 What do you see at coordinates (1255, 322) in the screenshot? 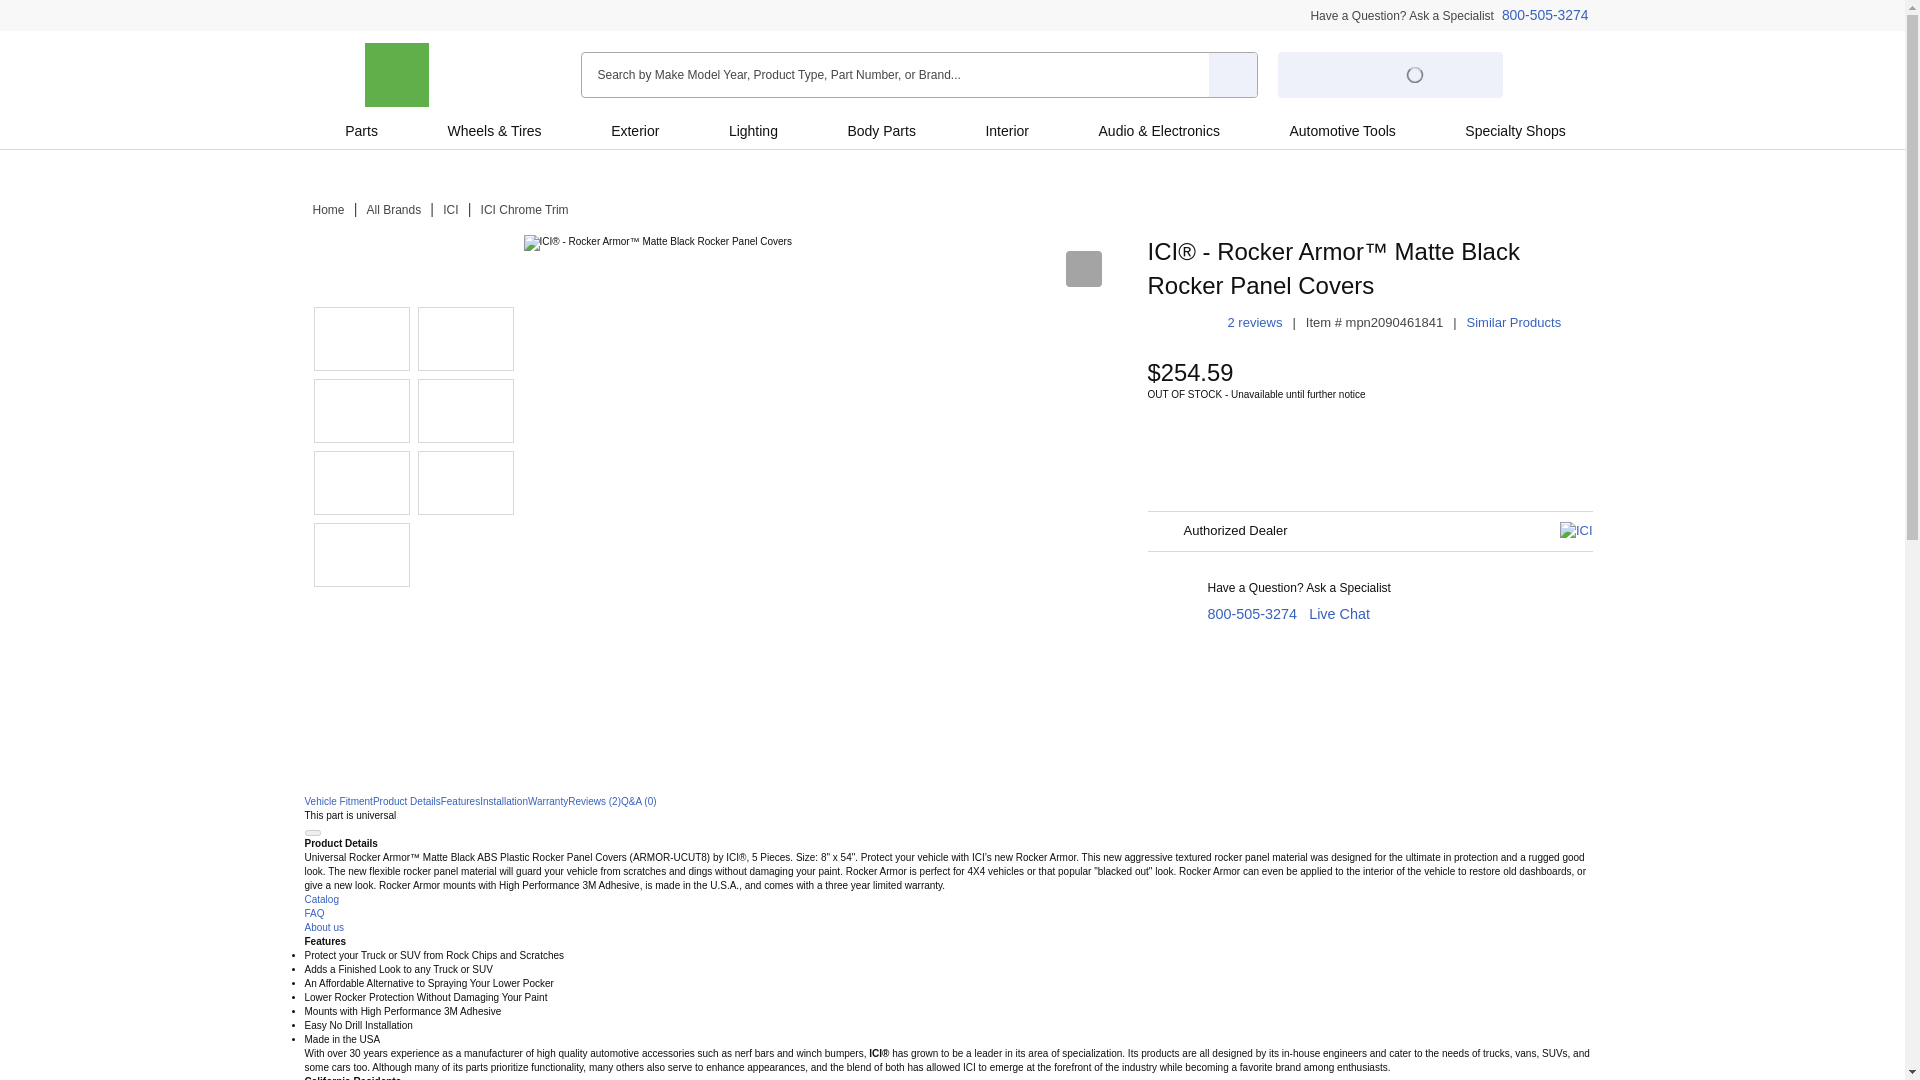
I see `2 reviews` at bounding box center [1255, 322].